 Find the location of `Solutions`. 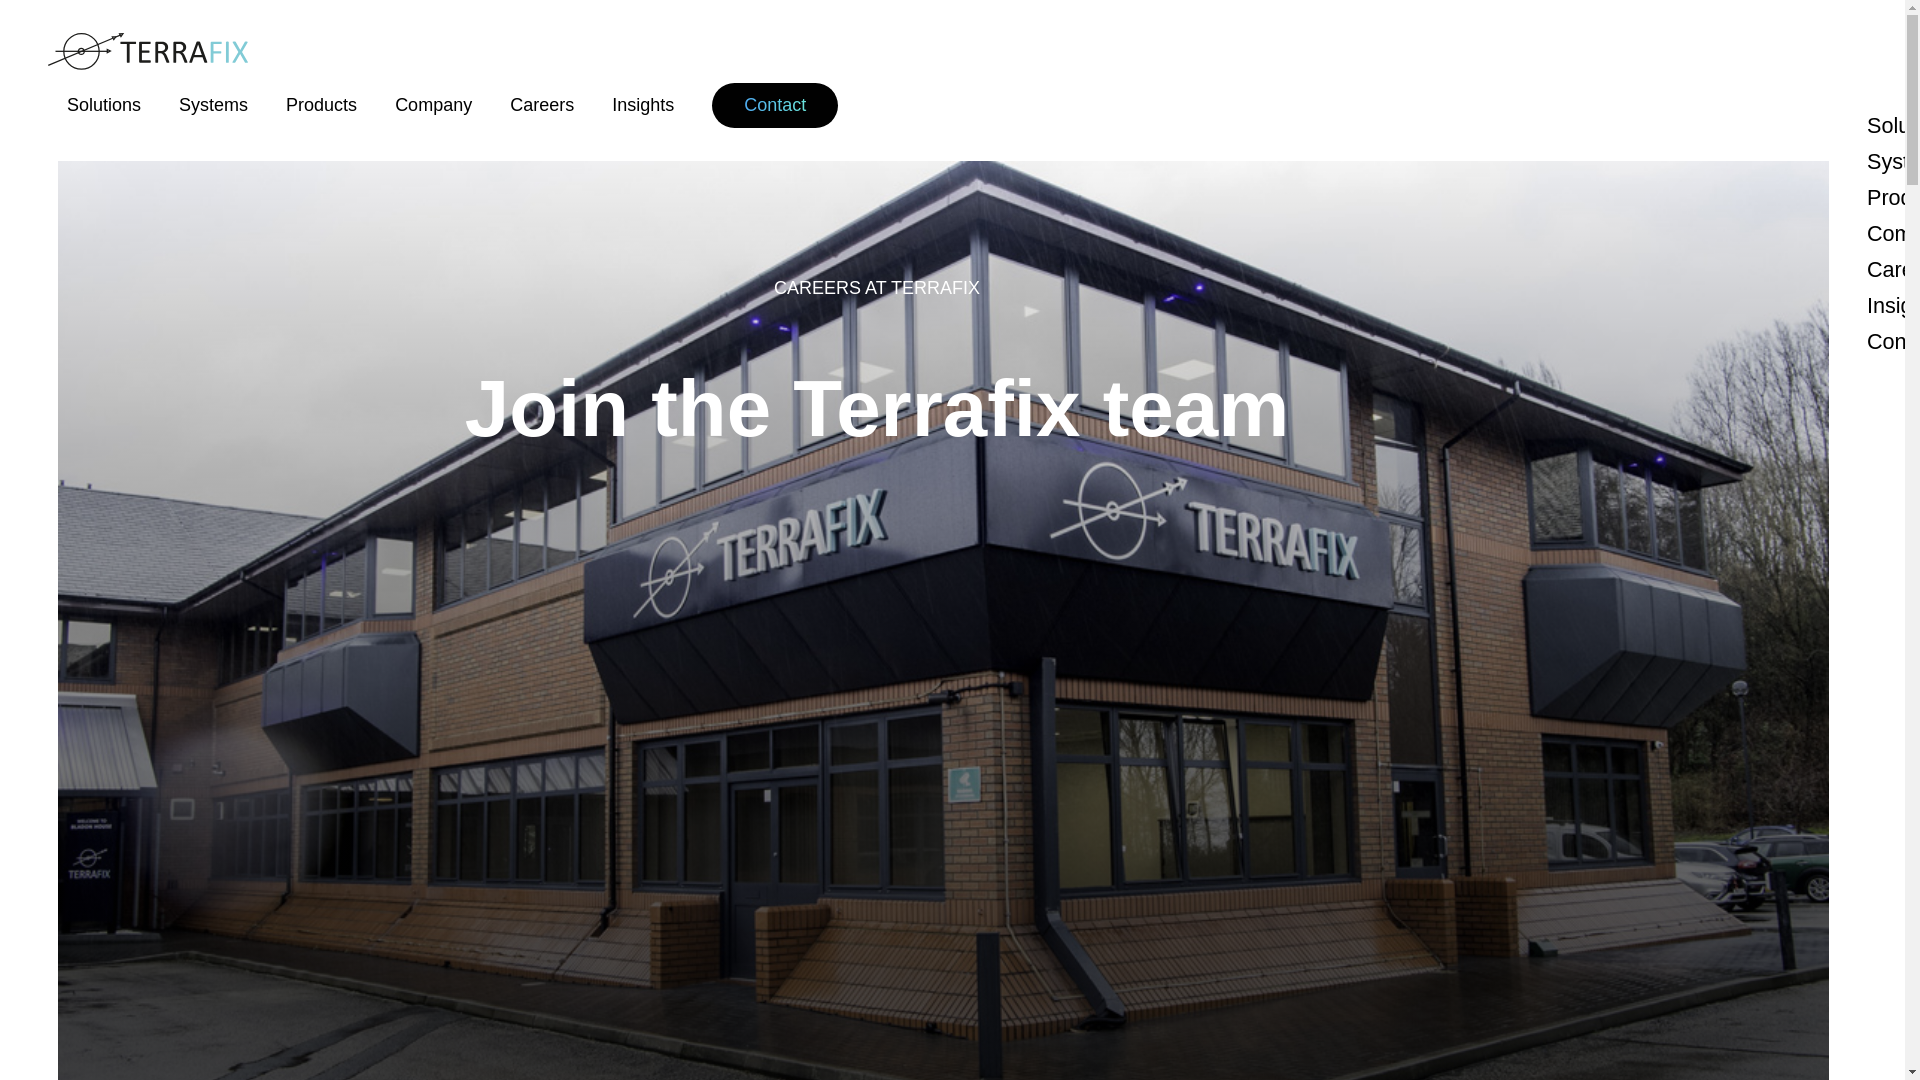

Solutions is located at coordinates (104, 105).